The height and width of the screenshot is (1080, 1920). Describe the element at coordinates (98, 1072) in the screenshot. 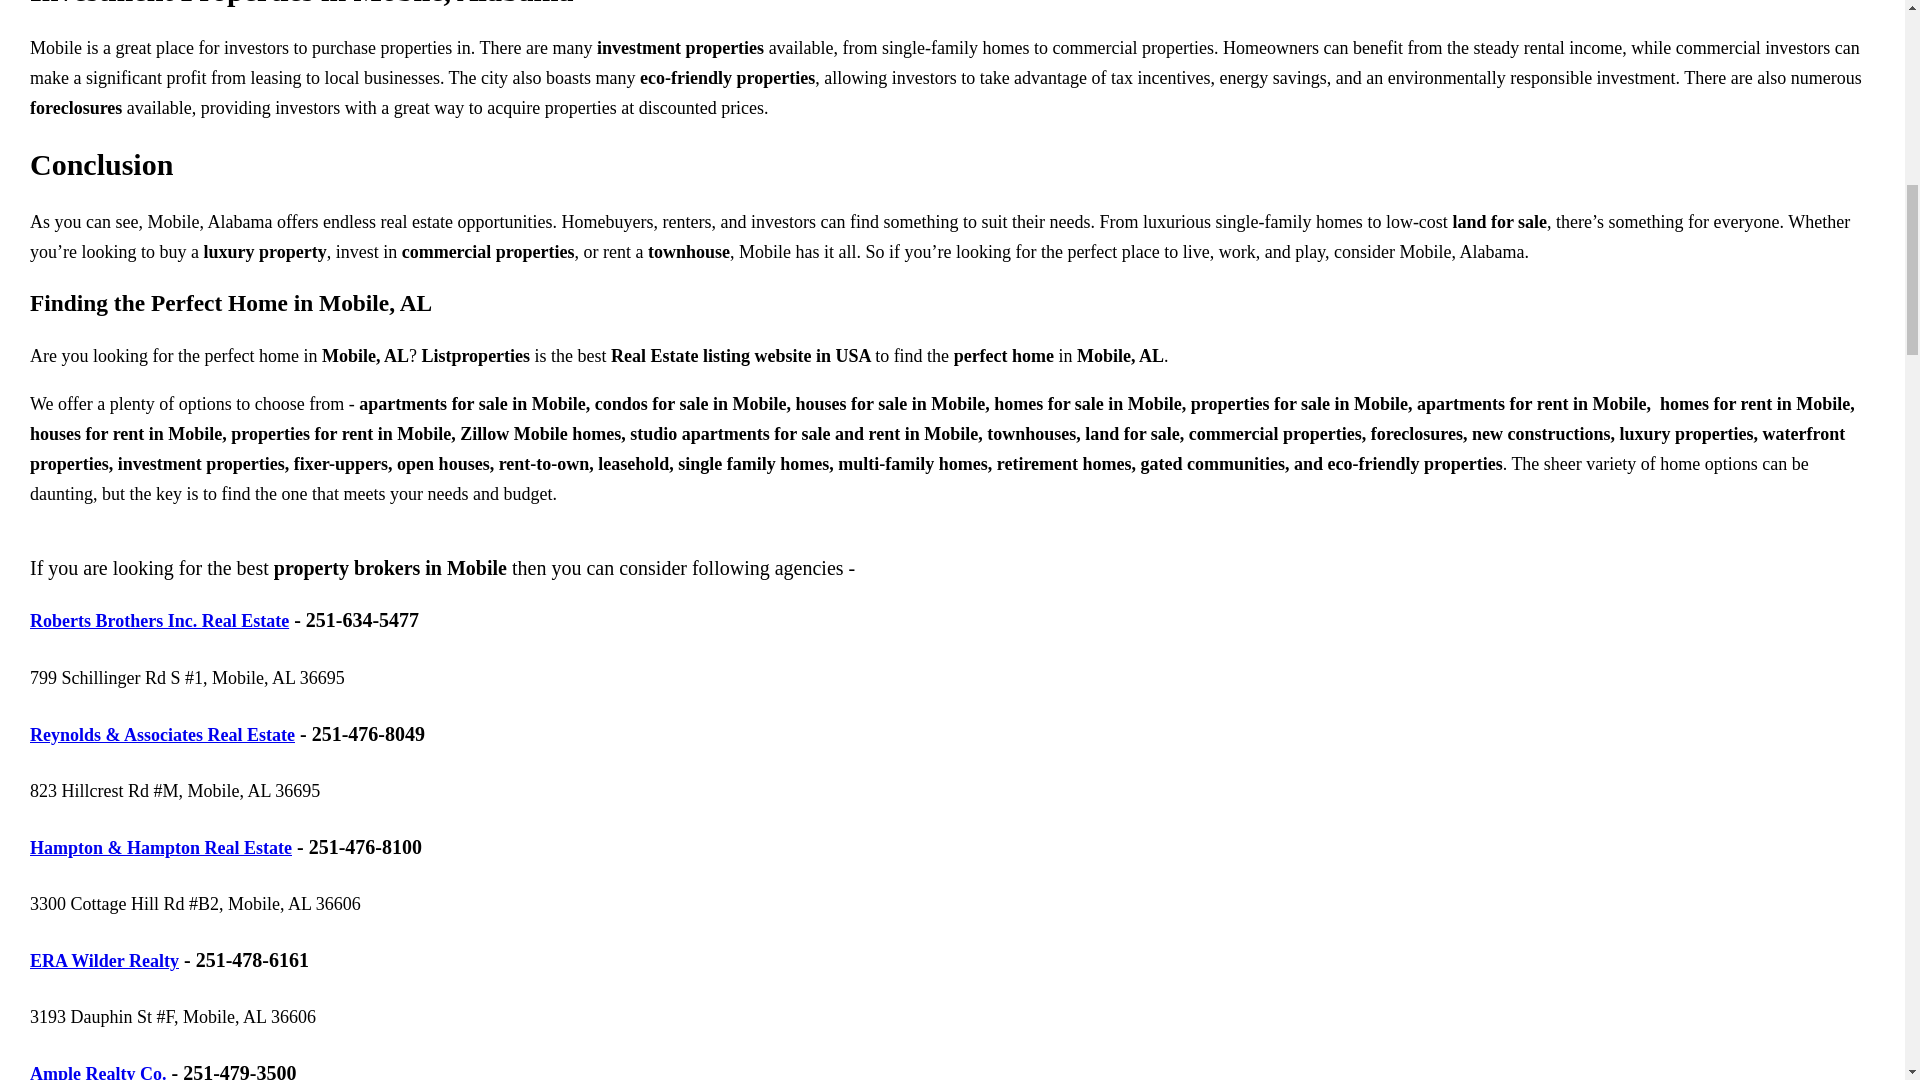

I see `Ample Realty Co.` at that location.